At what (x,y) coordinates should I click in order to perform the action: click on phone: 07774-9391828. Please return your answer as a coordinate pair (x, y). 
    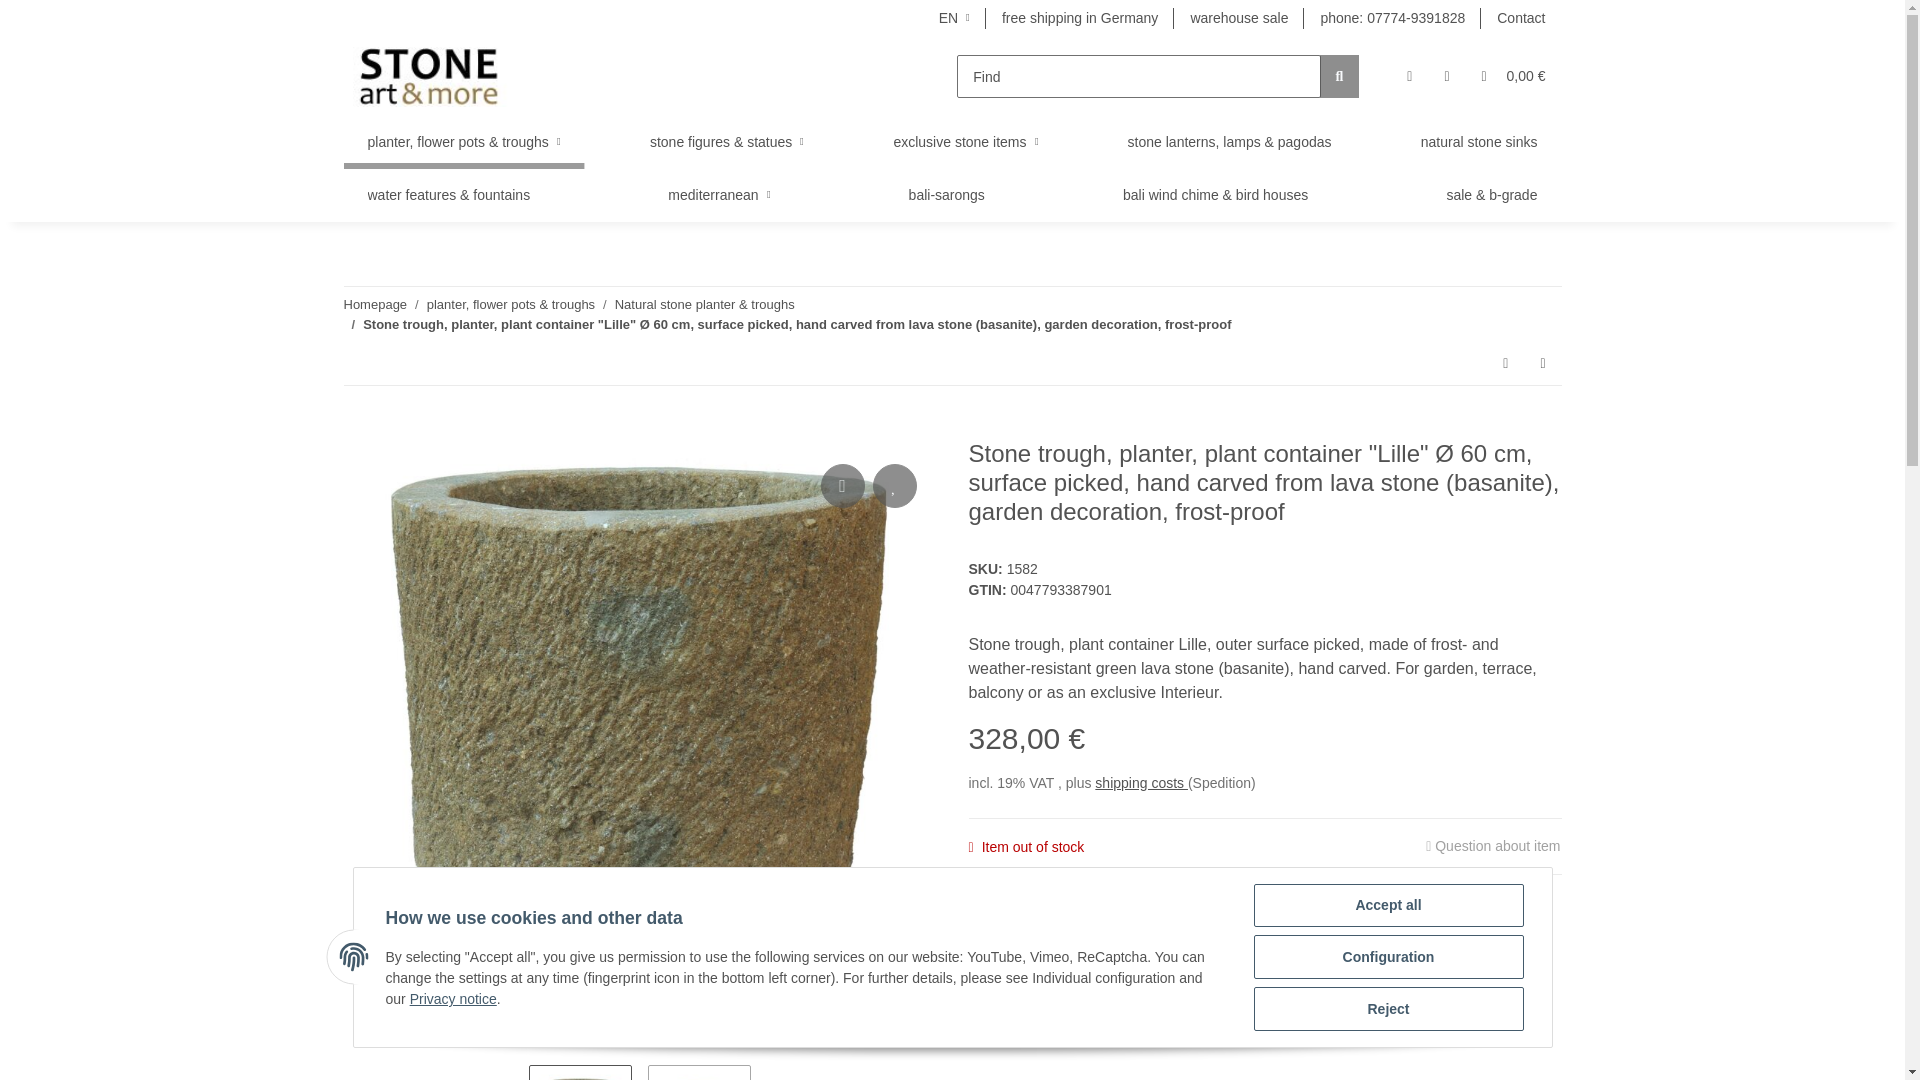
    Looking at the image, I should click on (1392, 18).